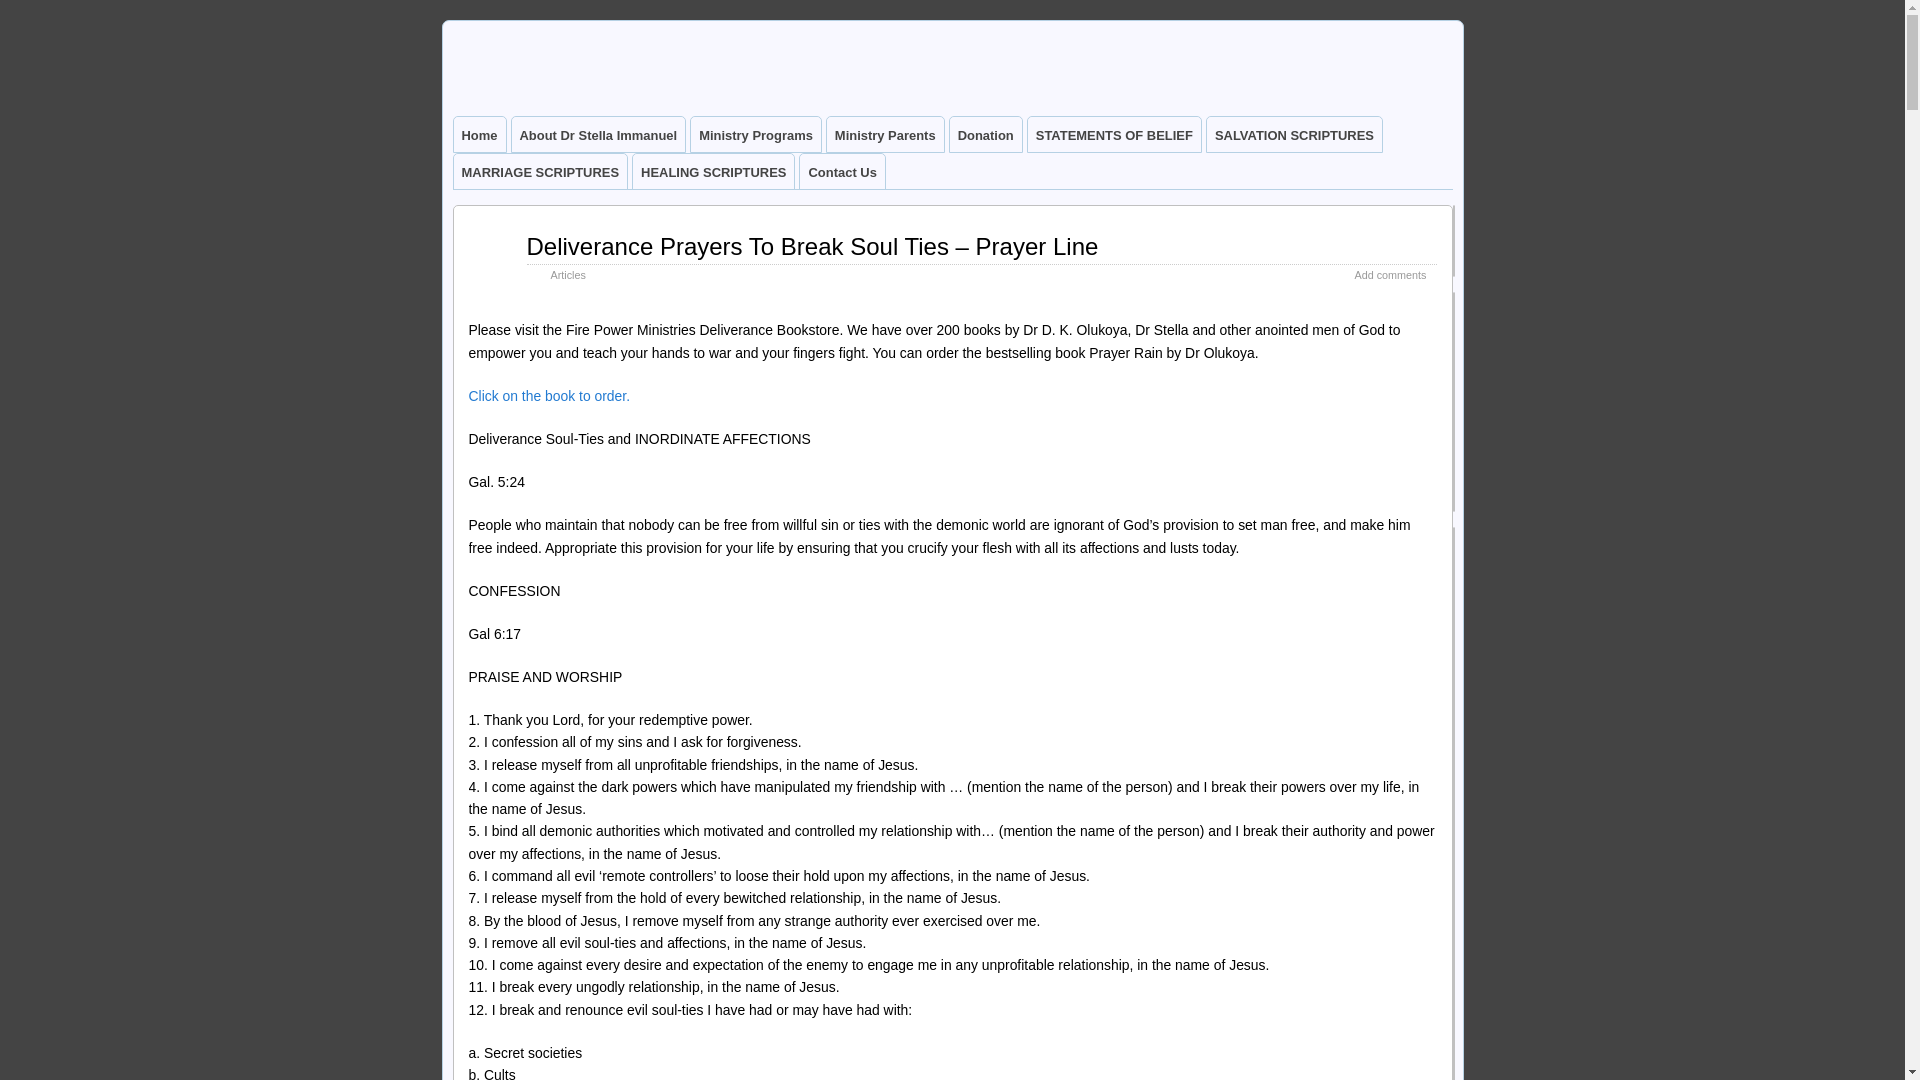 The height and width of the screenshot is (1080, 1920). Describe the element at coordinates (986, 134) in the screenshot. I see `Donation` at that location.